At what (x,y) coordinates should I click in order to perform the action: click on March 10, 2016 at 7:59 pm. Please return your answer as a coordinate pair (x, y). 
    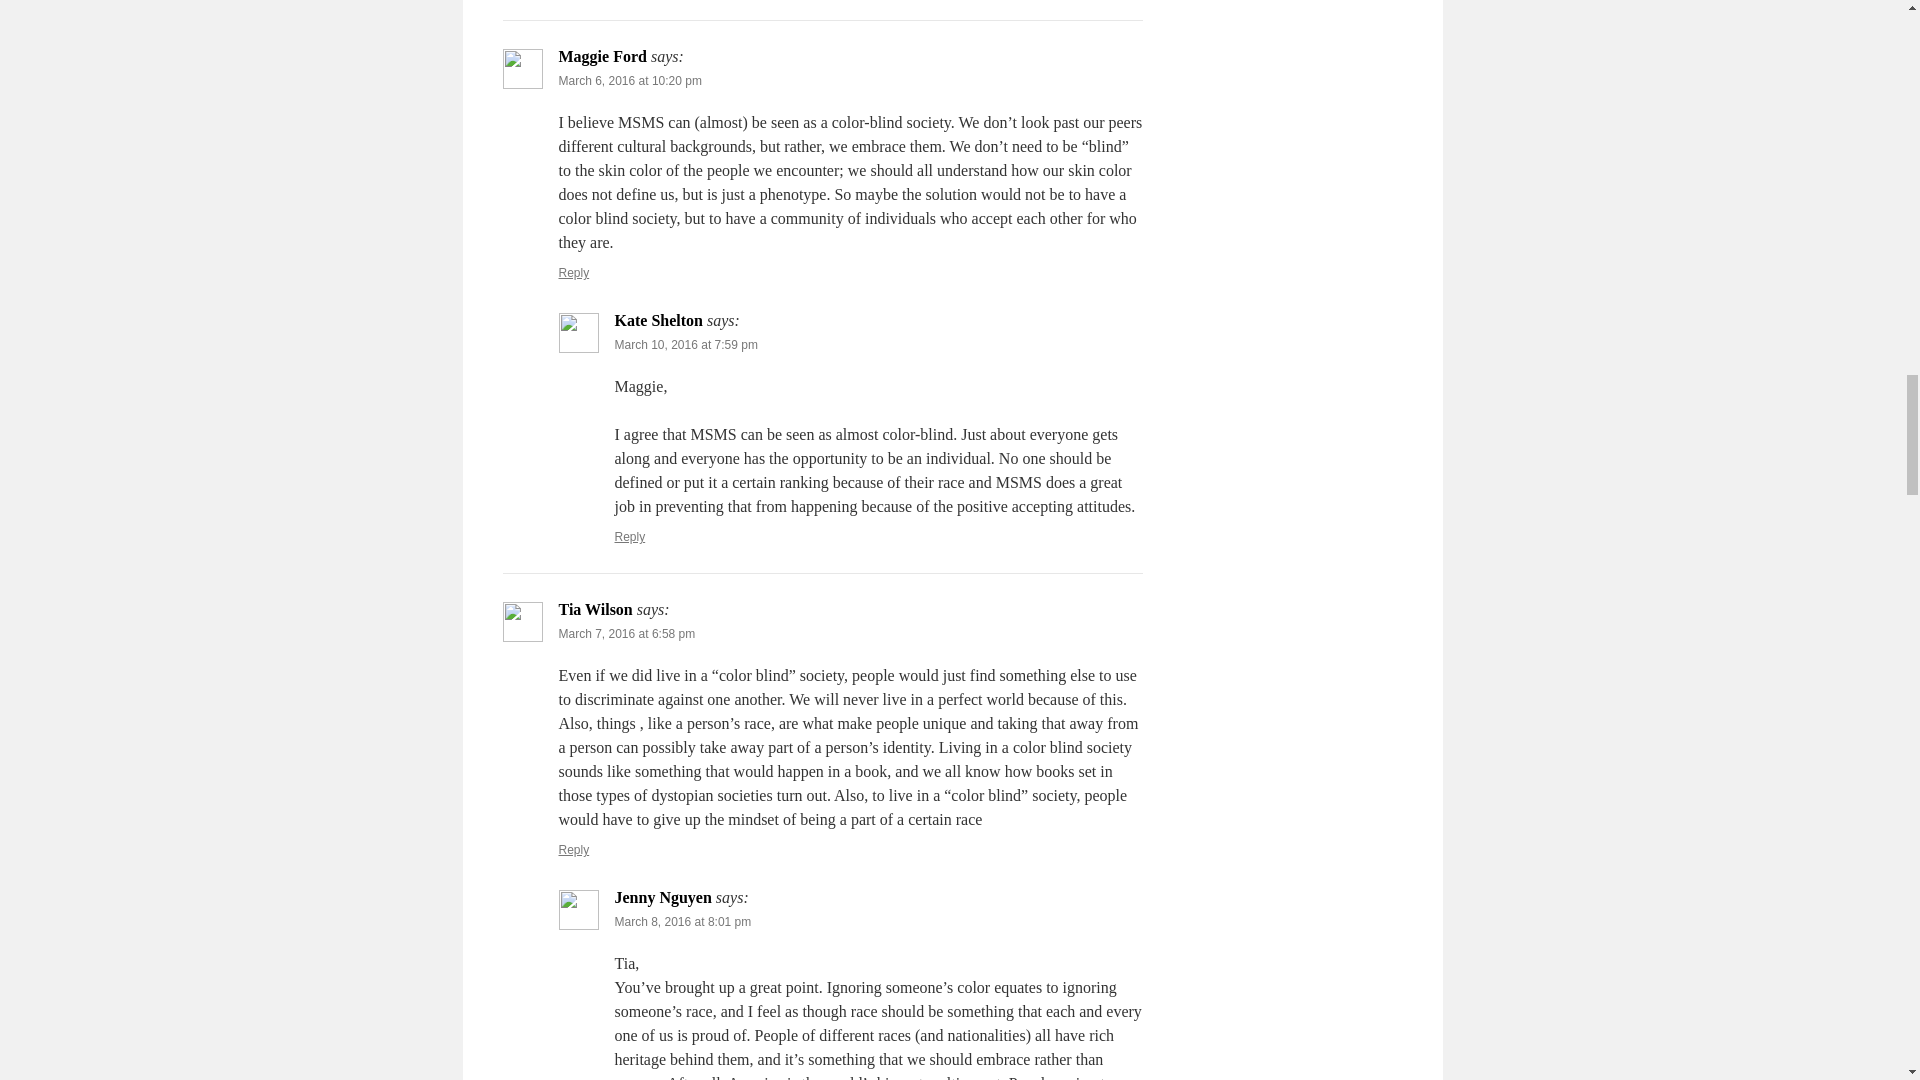
    Looking at the image, I should click on (685, 345).